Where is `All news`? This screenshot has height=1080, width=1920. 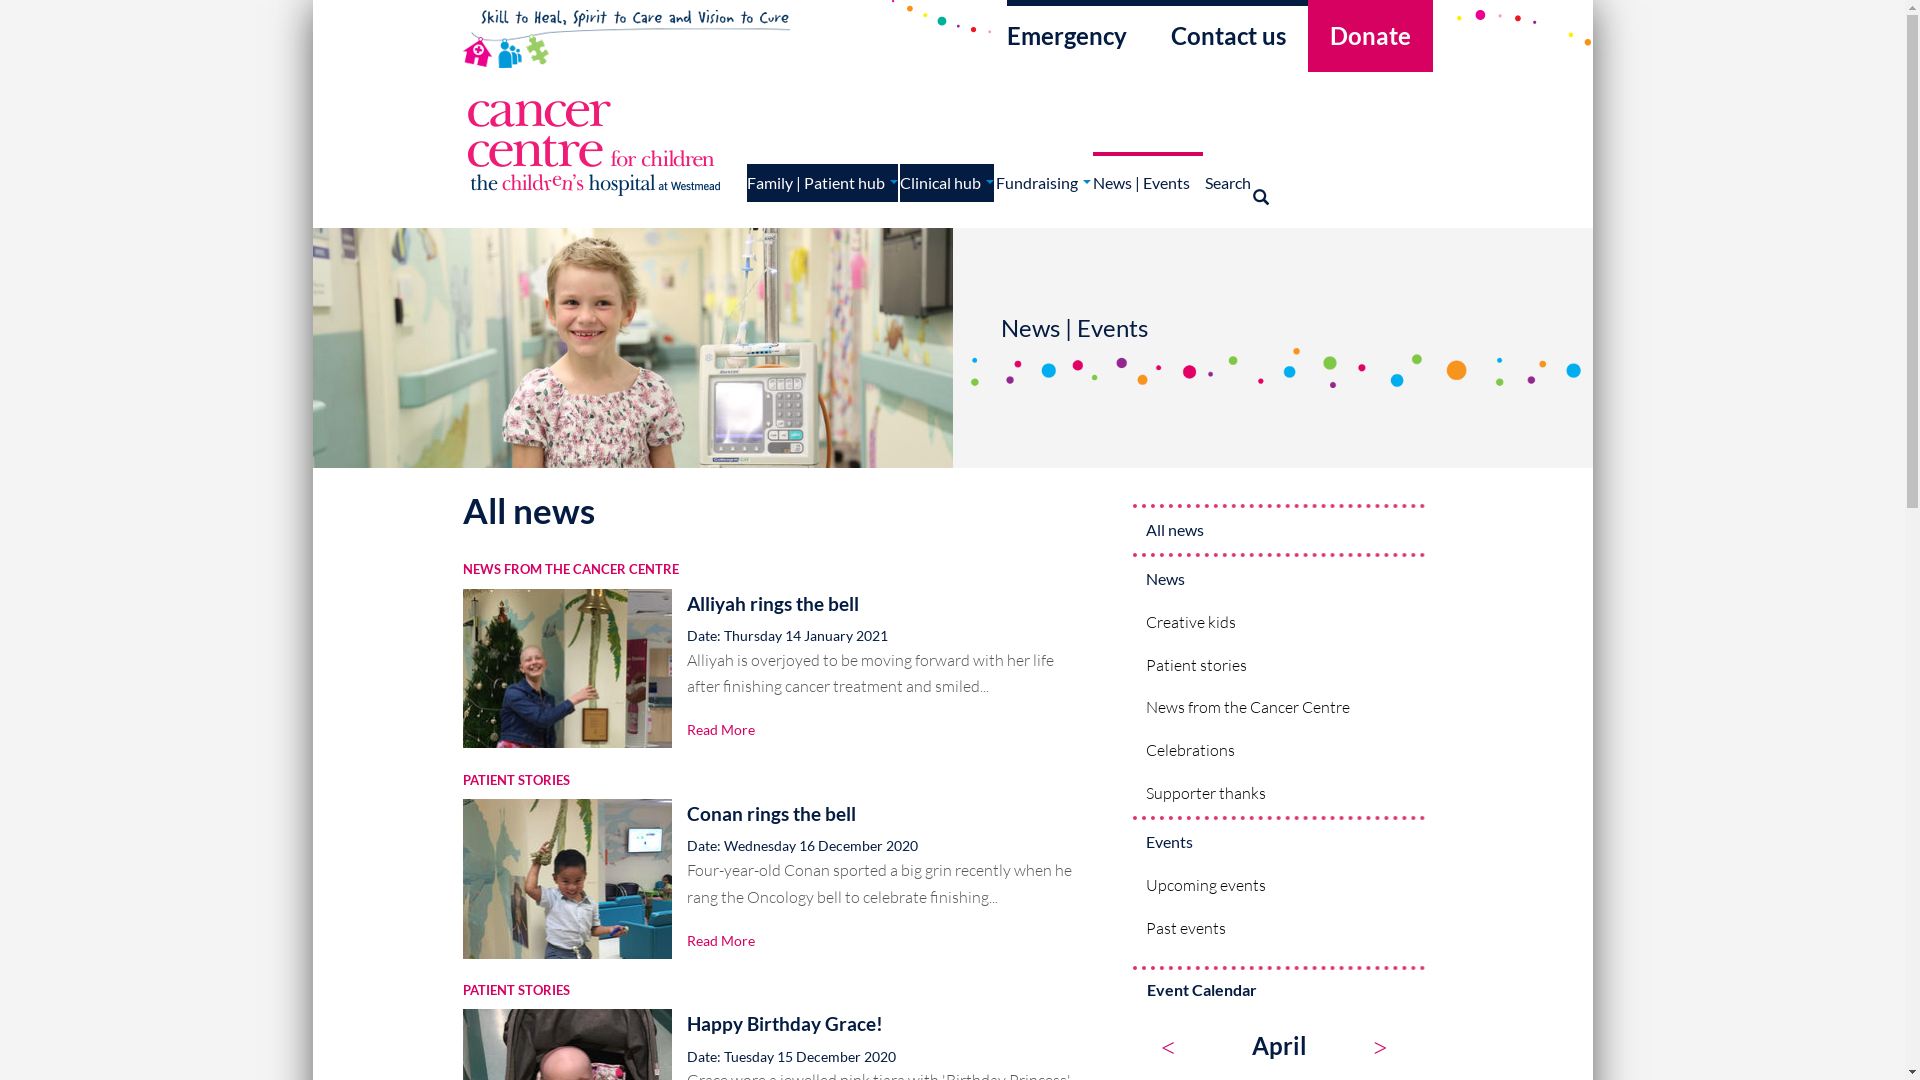
All news is located at coordinates (1280, 530).